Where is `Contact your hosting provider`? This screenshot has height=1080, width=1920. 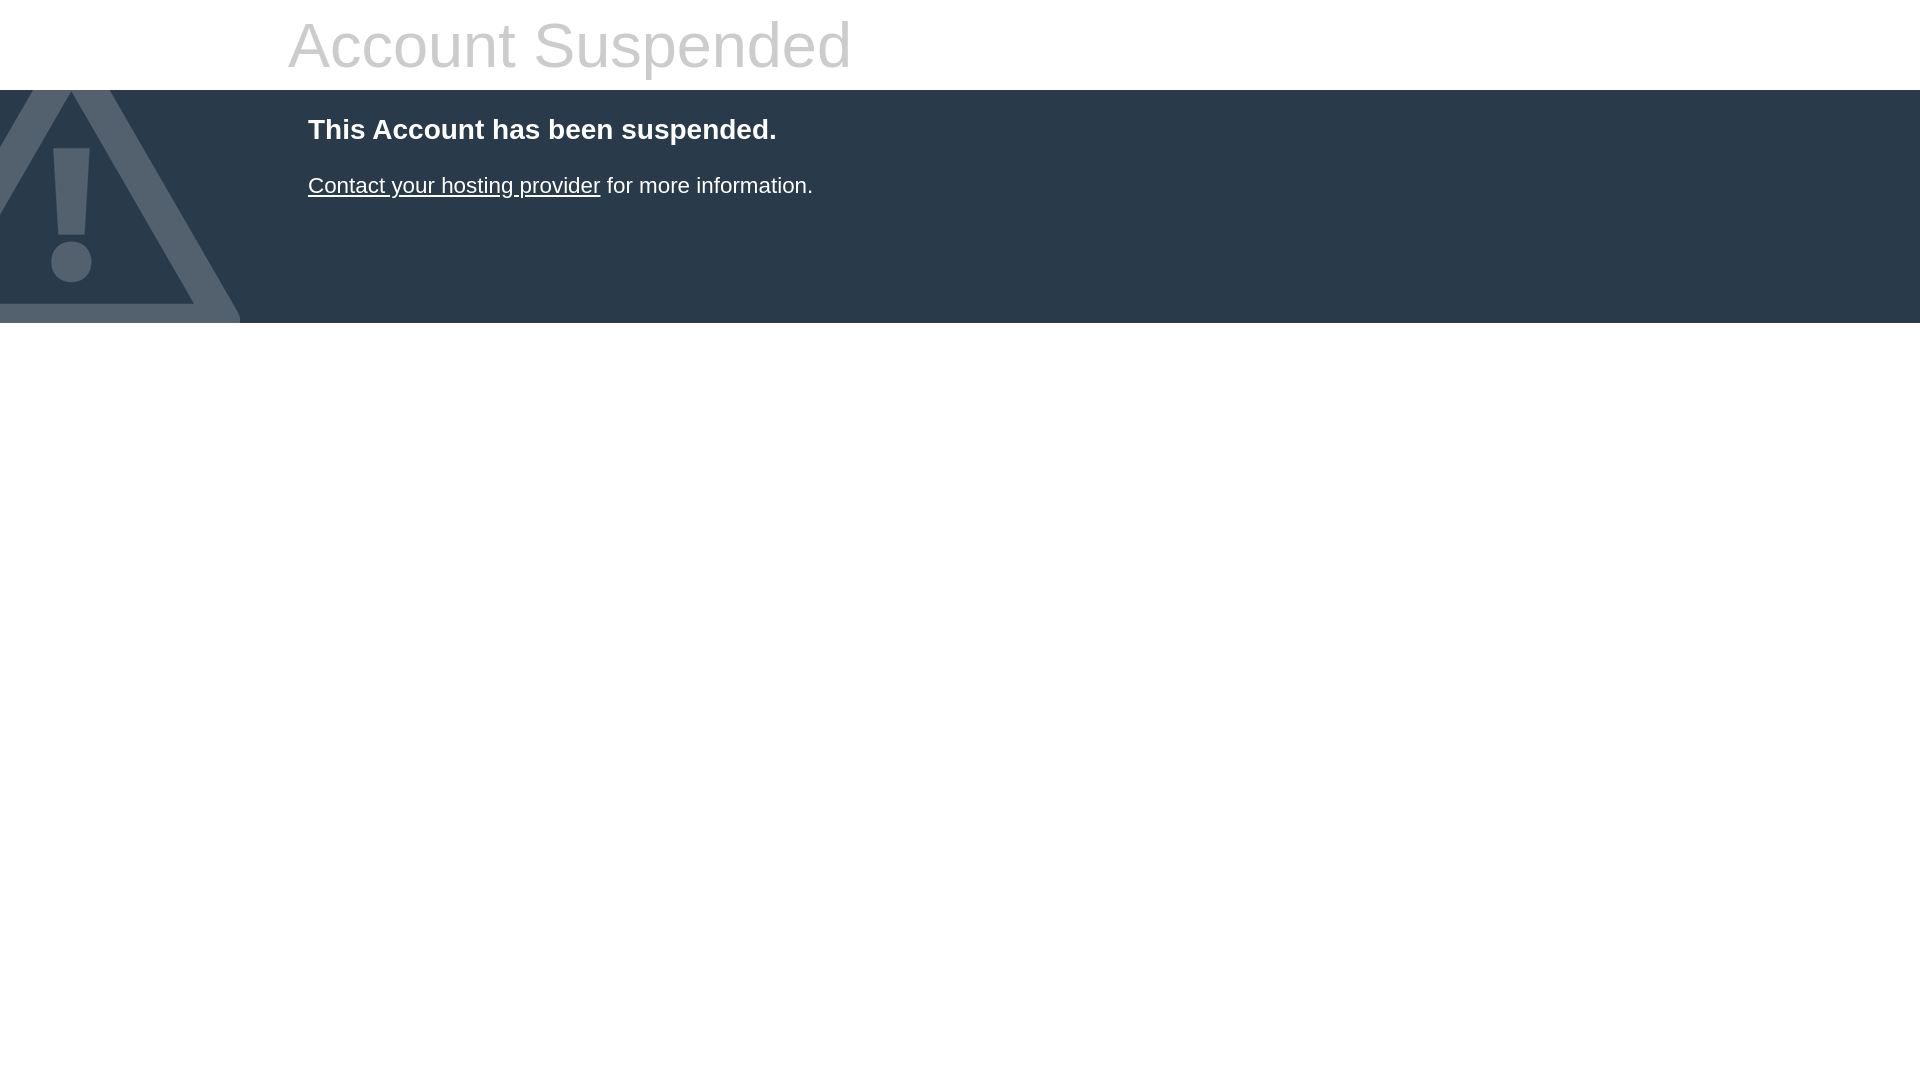 Contact your hosting provider is located at coordinates (454, 186).